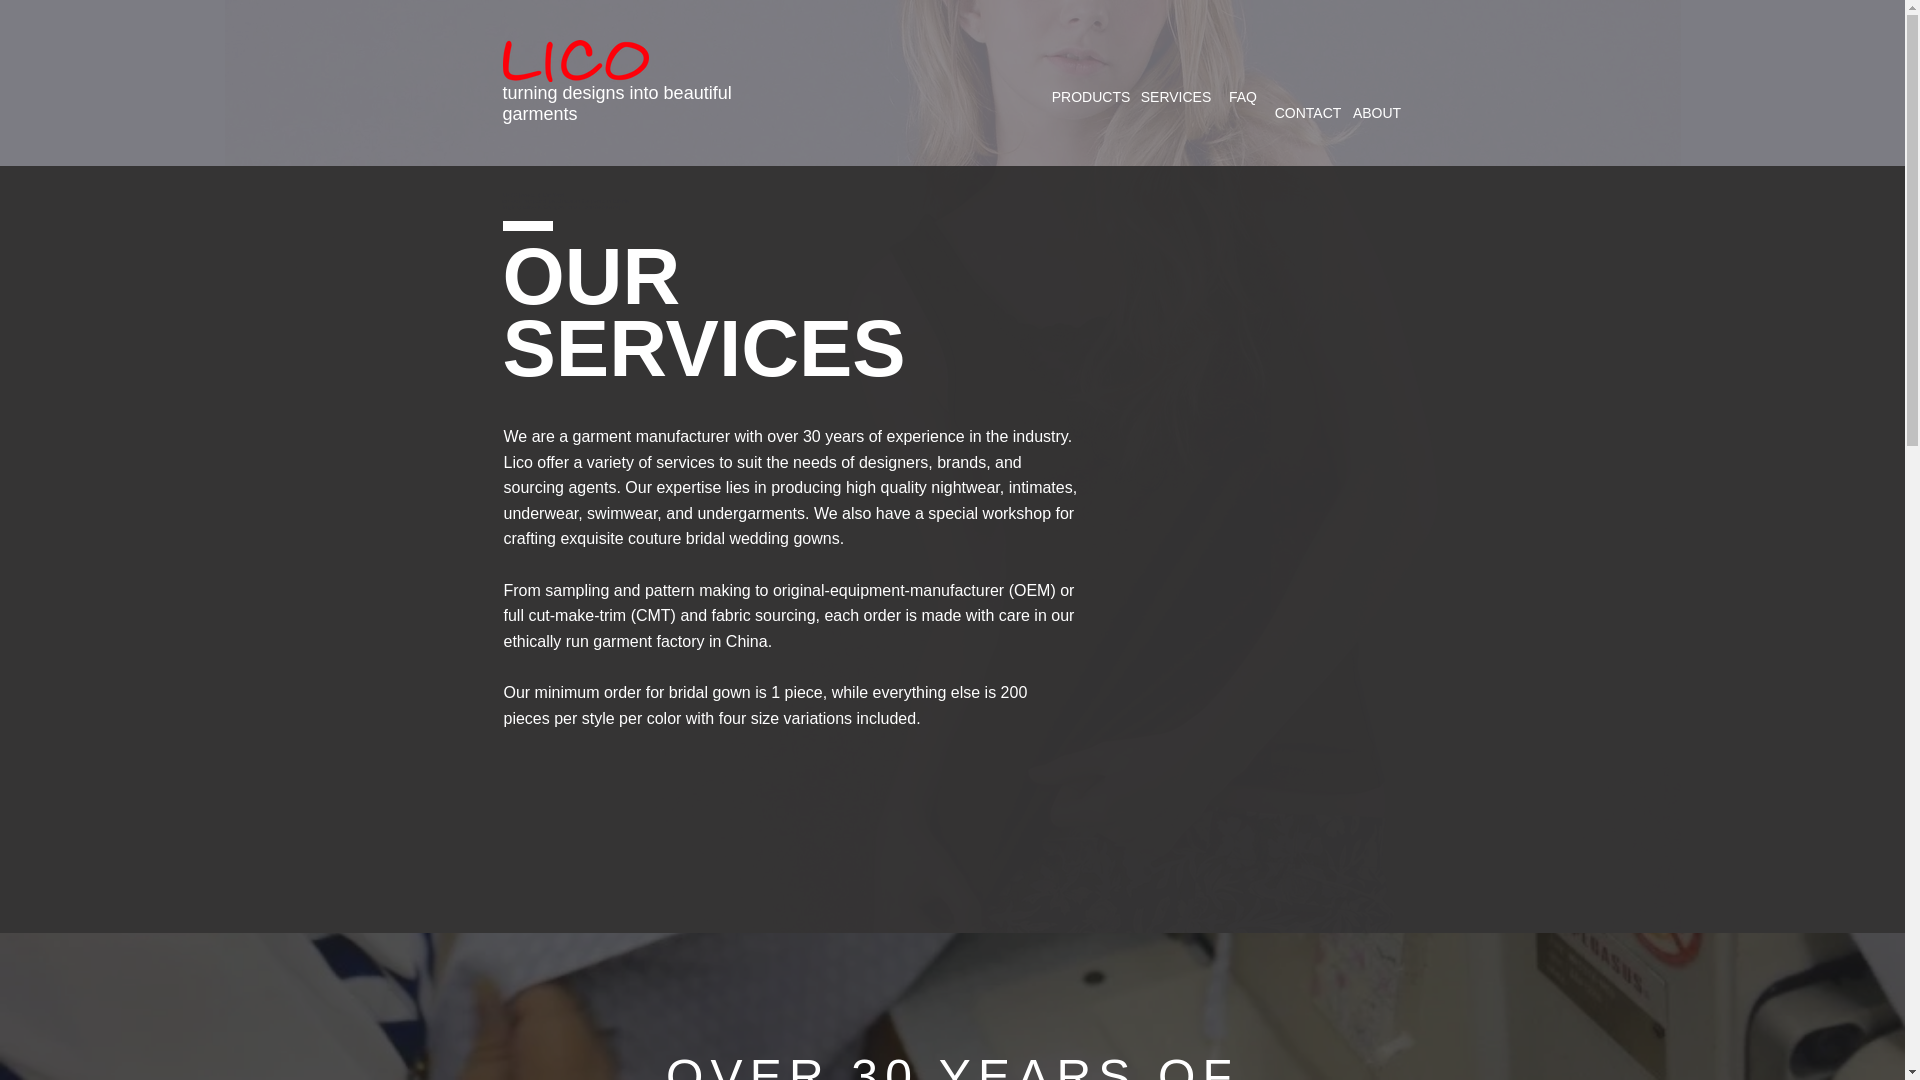 The width and height of the screenshot is (1920, 1080). I want to click on SERVICES, so click(1176, 97).